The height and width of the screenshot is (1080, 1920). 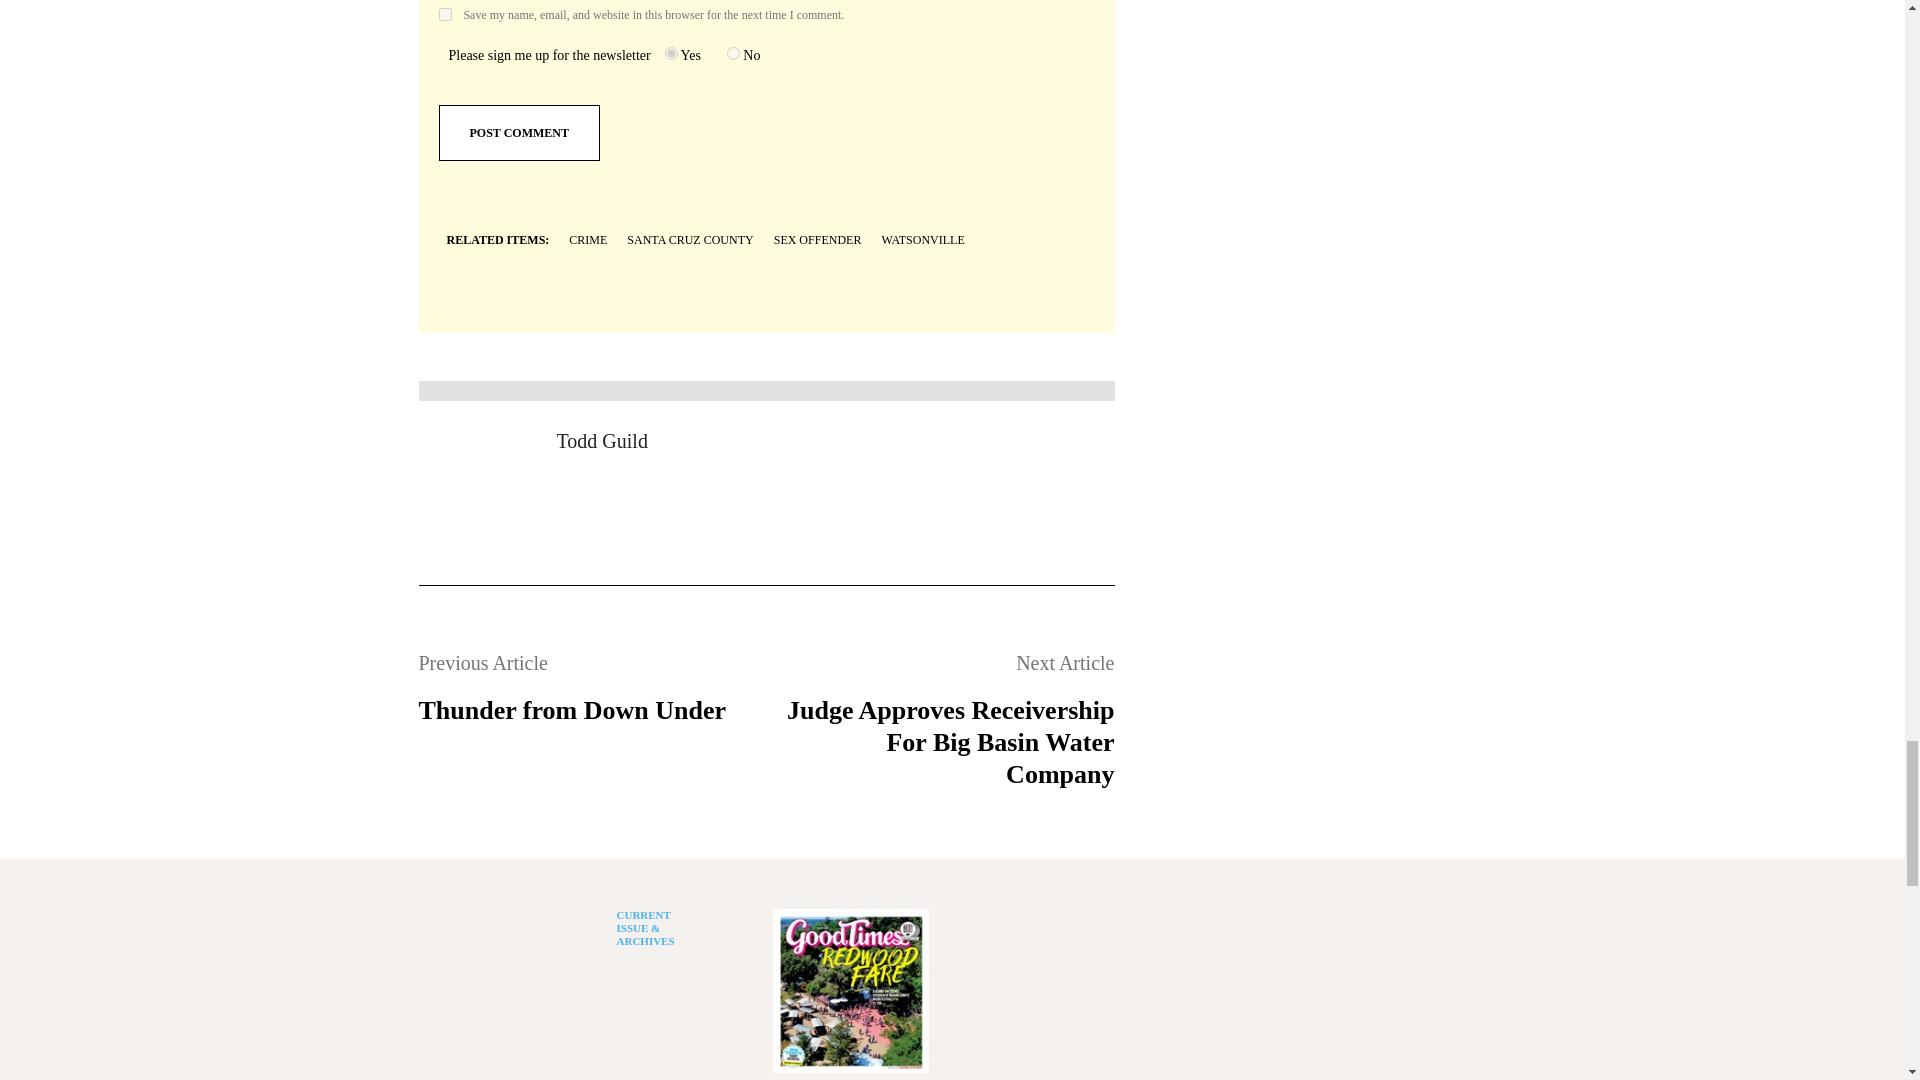 What do you see at coordinates (670, 54) in the screenshot?
I see `Yes` at bounding box center [670, 54].